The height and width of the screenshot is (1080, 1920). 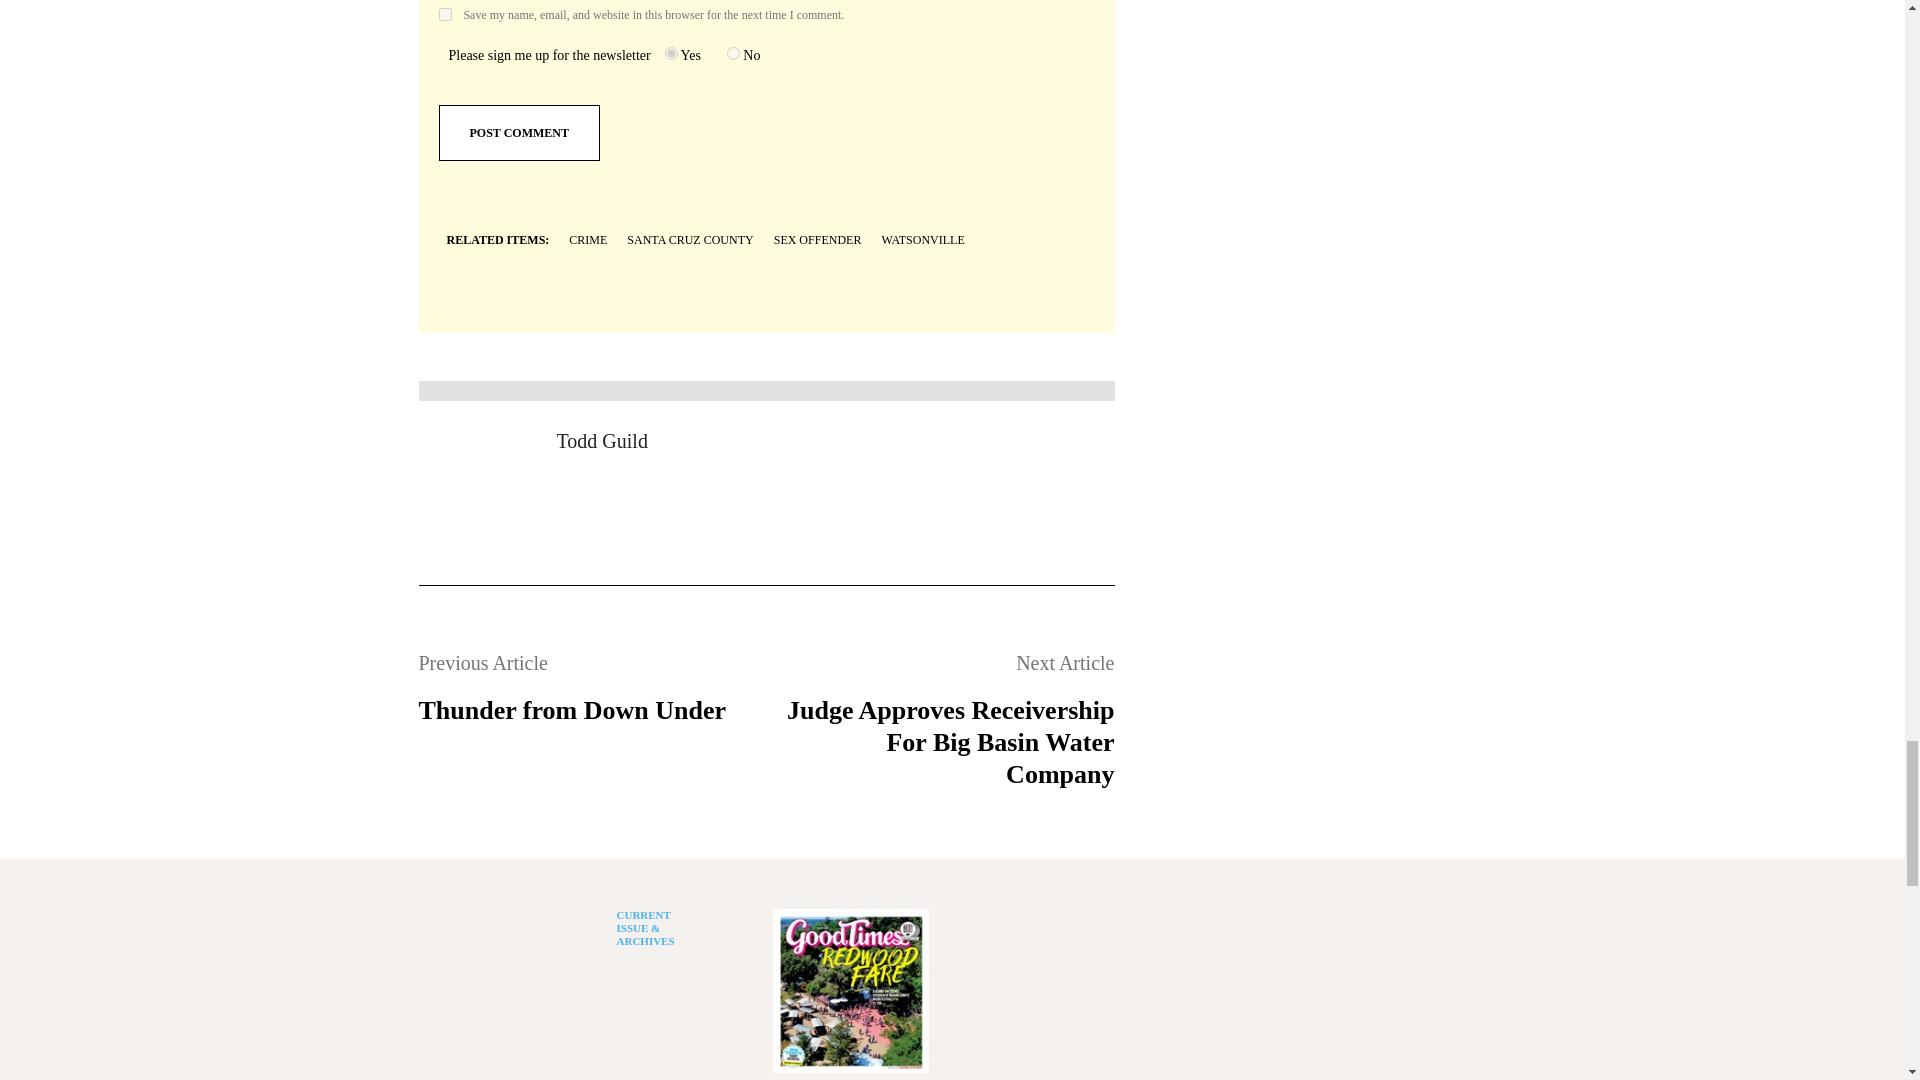 What do you see at coordinates (670, 54) in the screenshot?
I see `Yes` at bounding box center [670, 54].